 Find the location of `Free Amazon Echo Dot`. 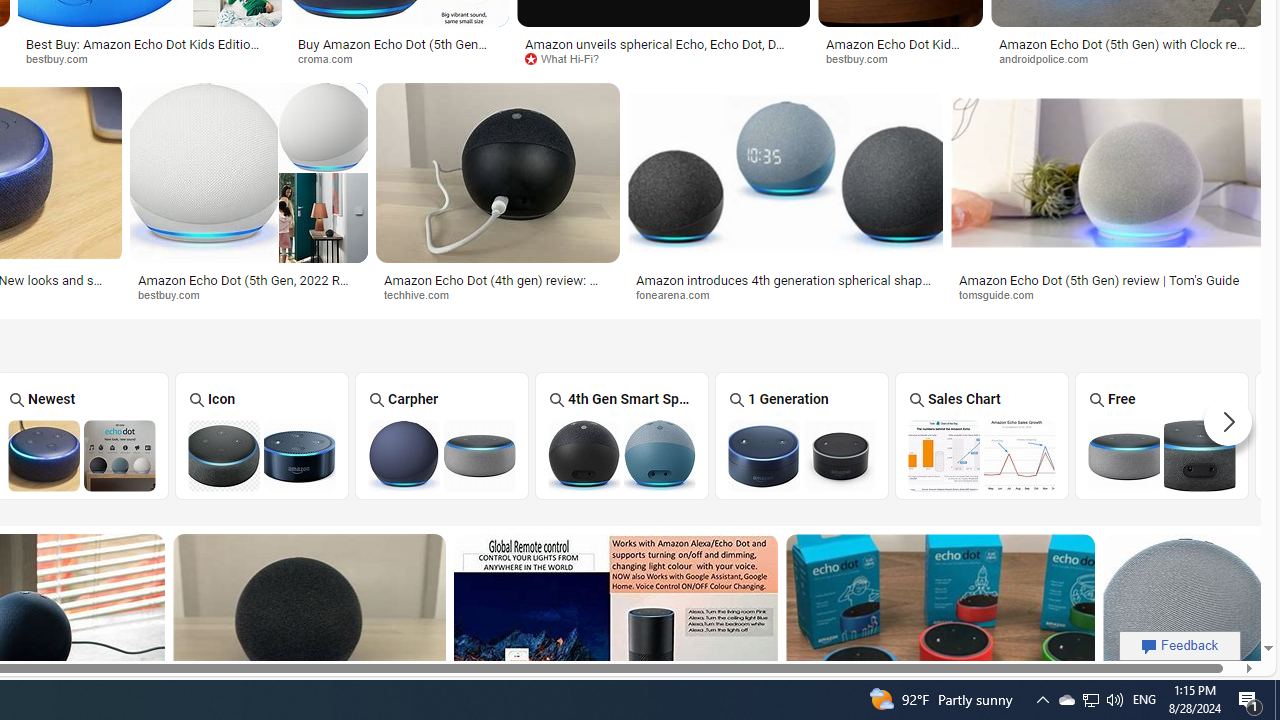

Free Amazon Echo Dot is located at coordinates (1162, 455).